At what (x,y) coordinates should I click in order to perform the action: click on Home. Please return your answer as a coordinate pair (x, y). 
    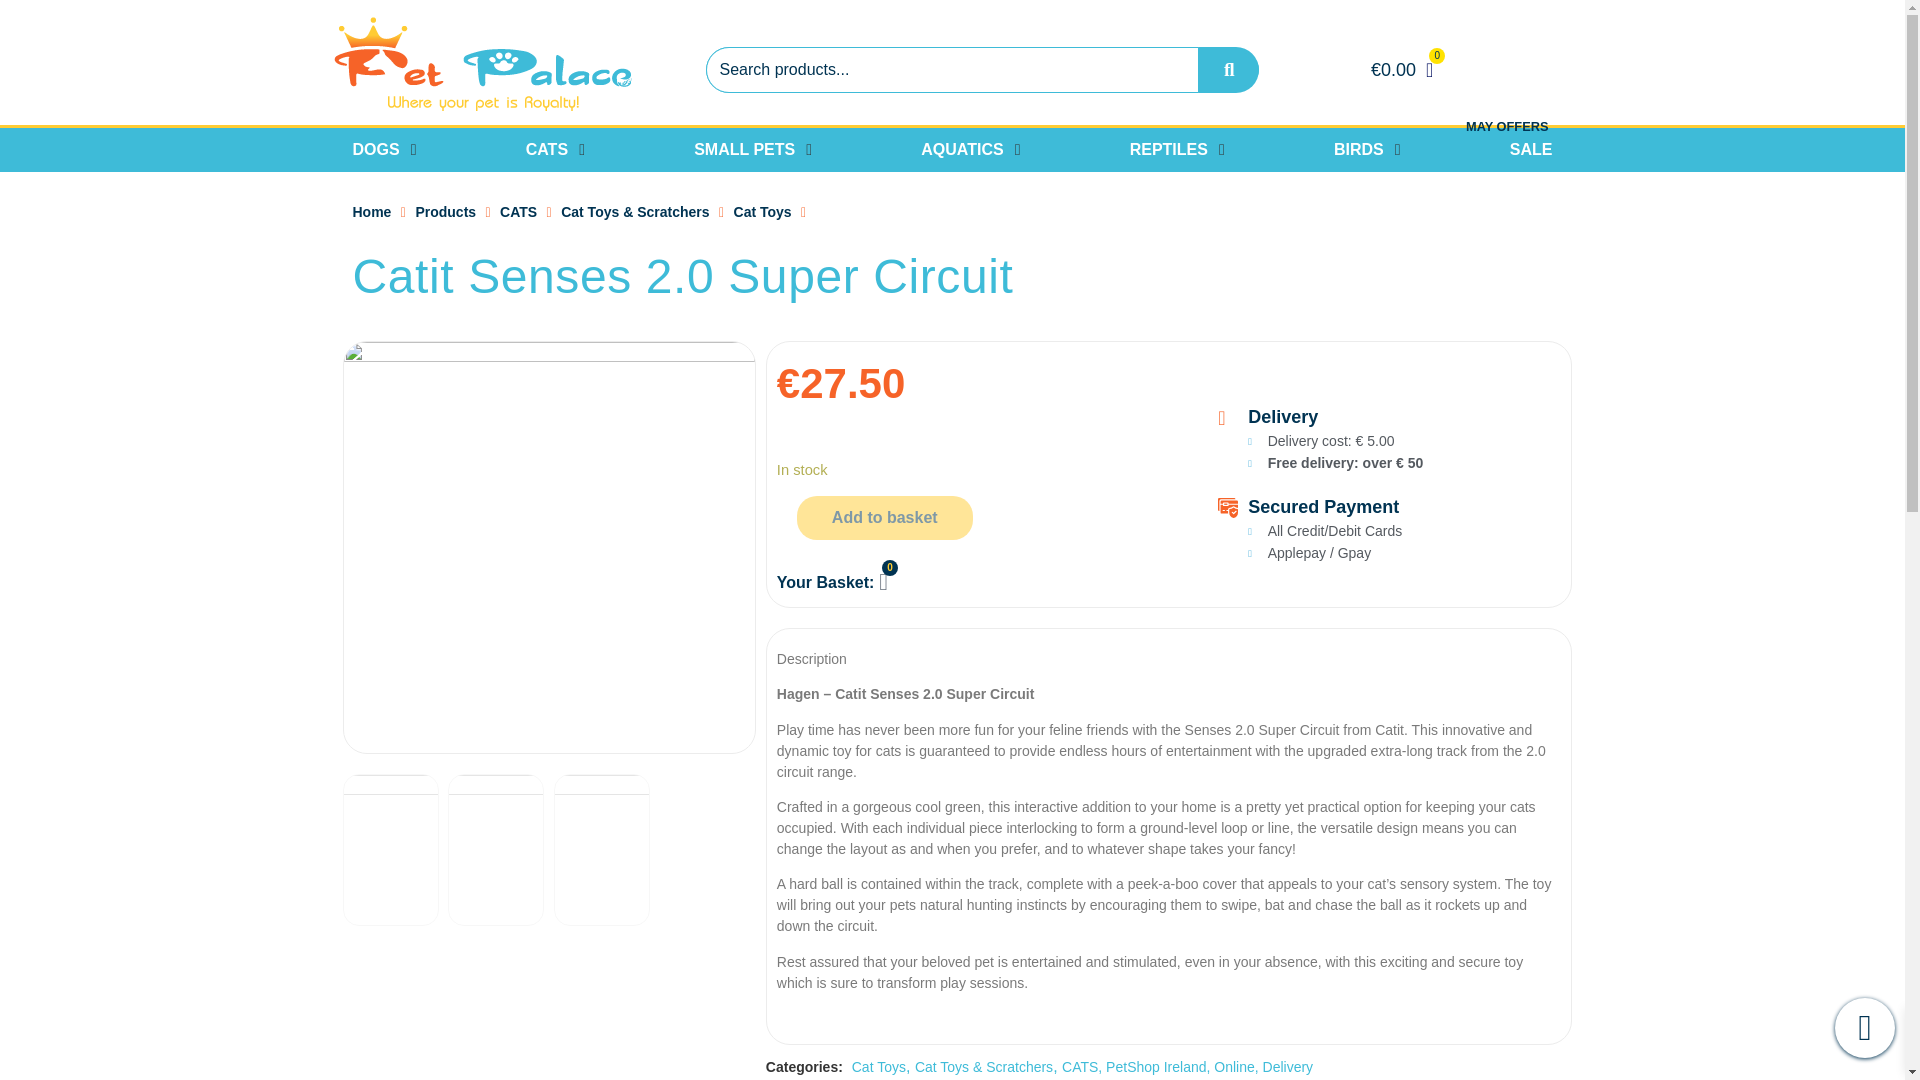
    Looking at the image, I should click on (371, 212).